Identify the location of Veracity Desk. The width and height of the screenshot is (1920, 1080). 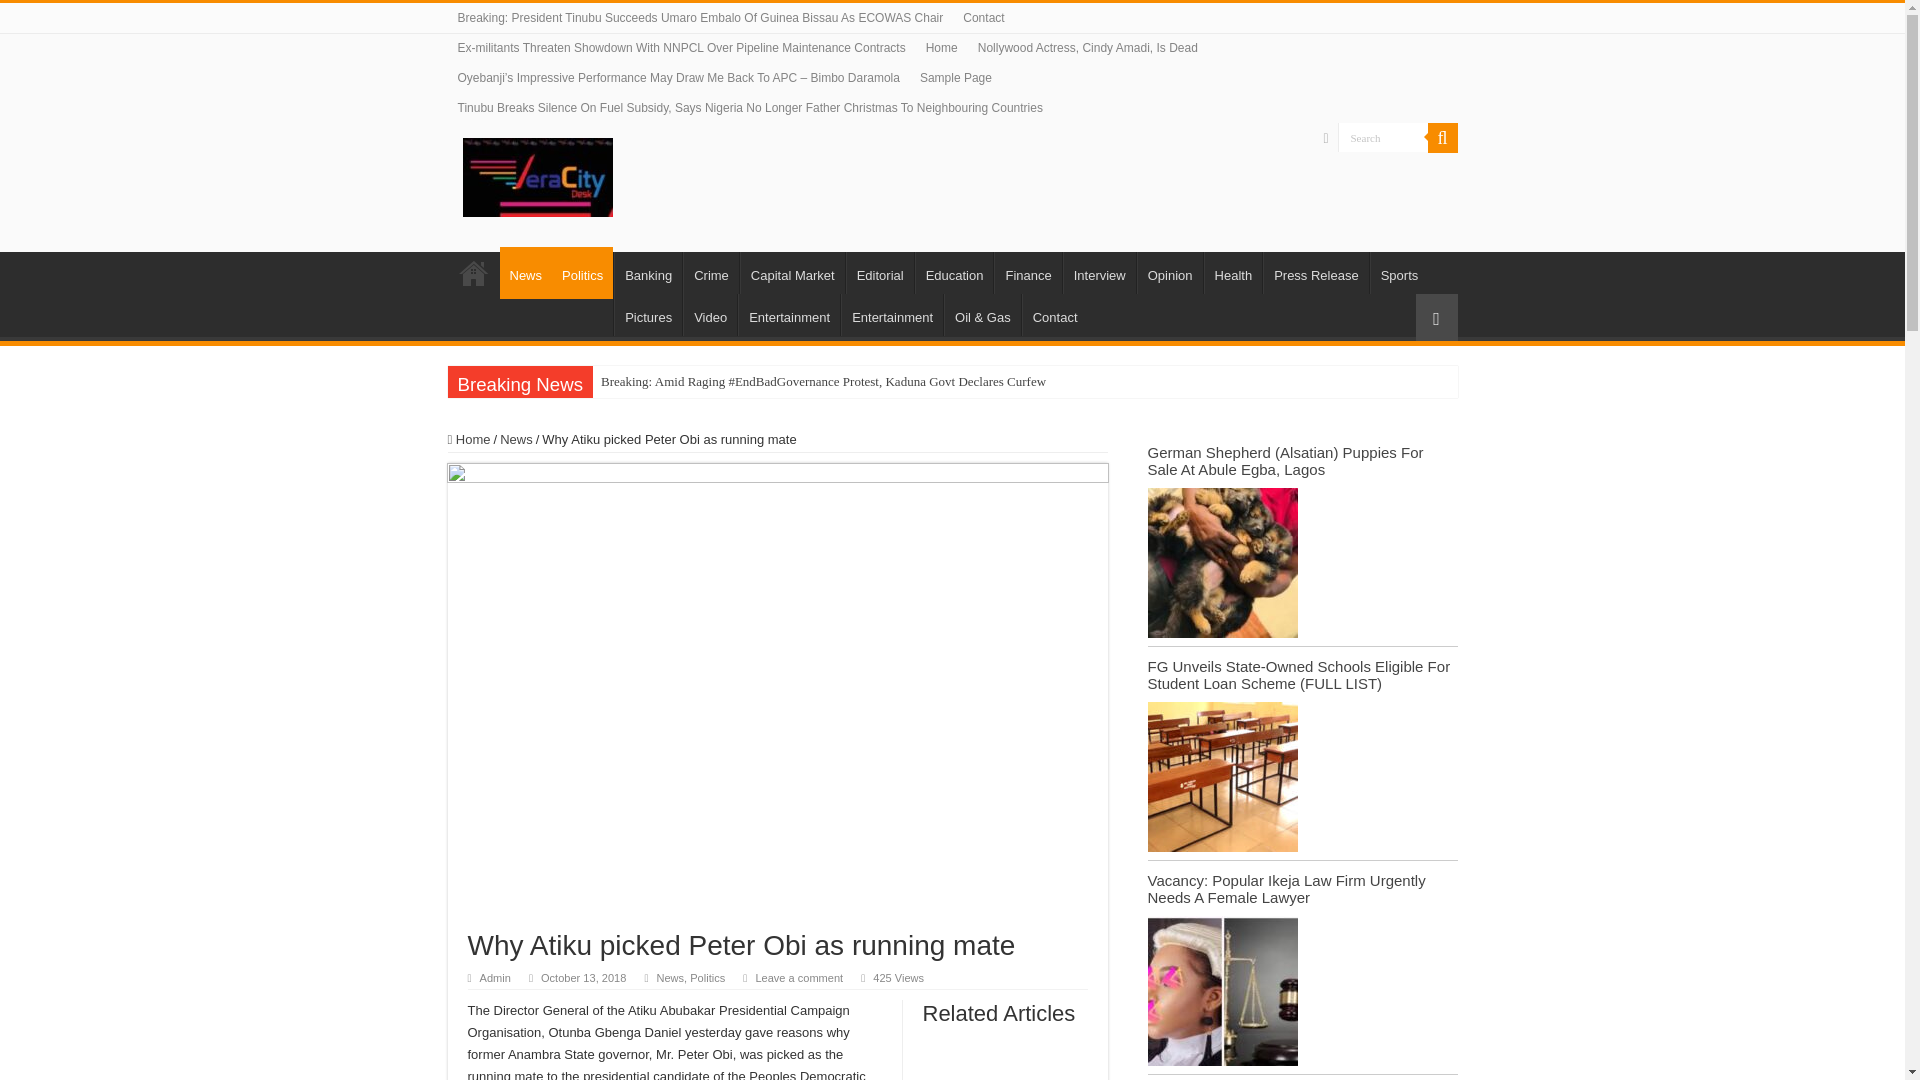
(537, 174).